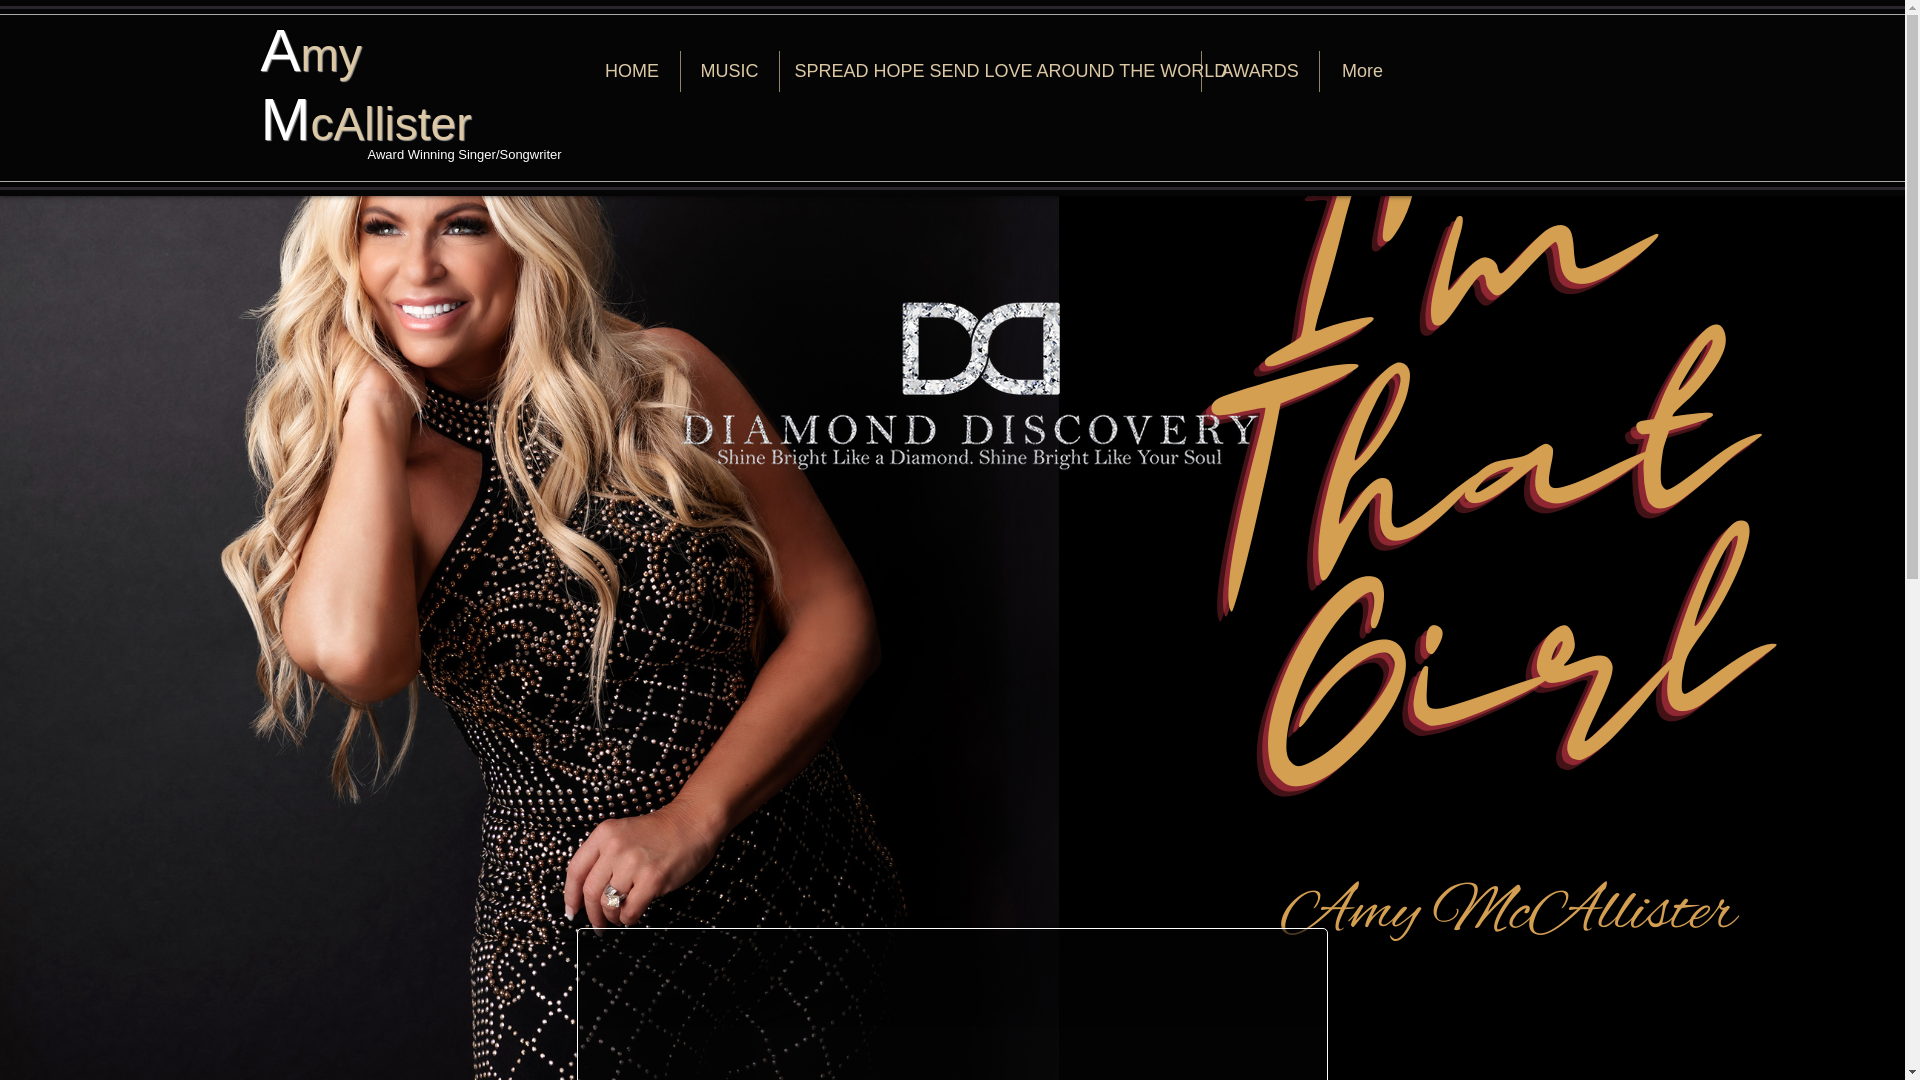 This screenshot has width=1920, height=1080. I want to click on cAllister, so click(390, 124).